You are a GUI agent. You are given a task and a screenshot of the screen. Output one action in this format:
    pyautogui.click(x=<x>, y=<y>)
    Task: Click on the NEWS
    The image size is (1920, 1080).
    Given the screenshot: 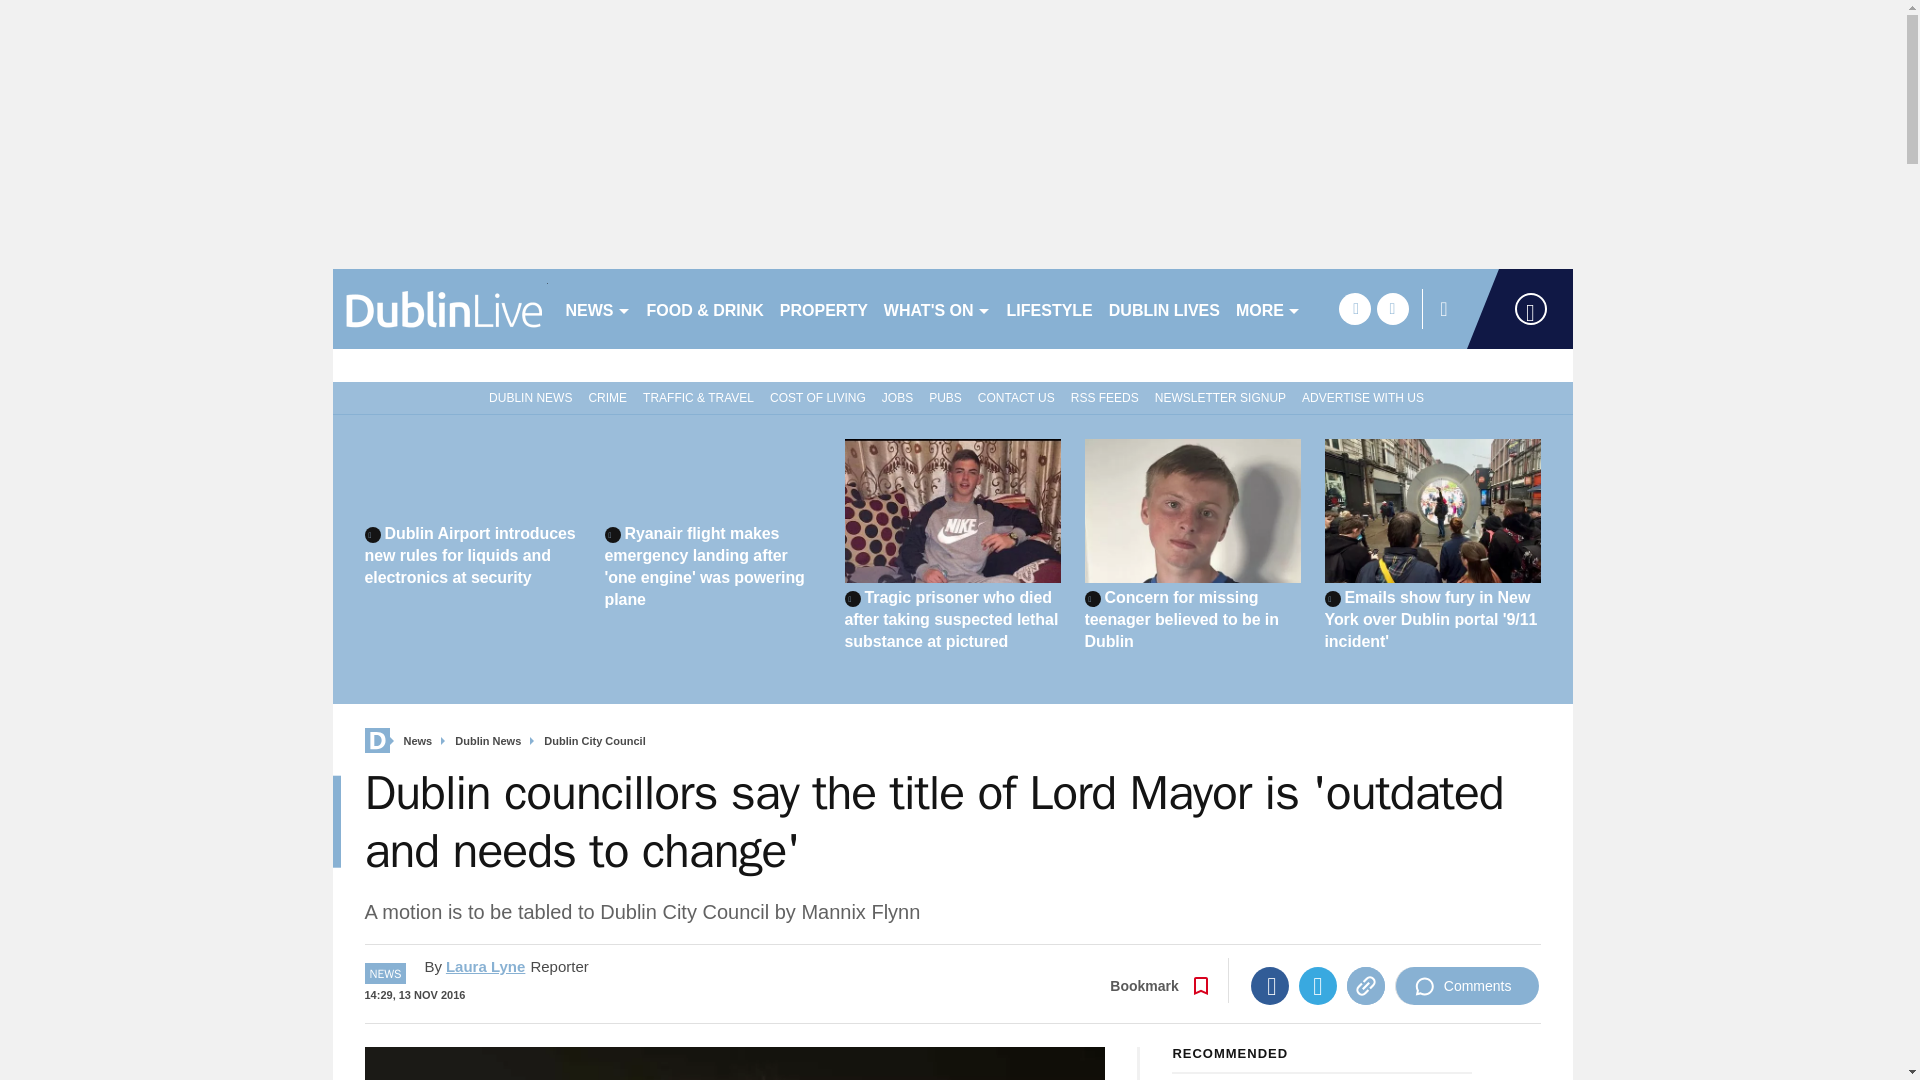 What is the action you would take?
    pyautogui.click(x=598, y=308)
    